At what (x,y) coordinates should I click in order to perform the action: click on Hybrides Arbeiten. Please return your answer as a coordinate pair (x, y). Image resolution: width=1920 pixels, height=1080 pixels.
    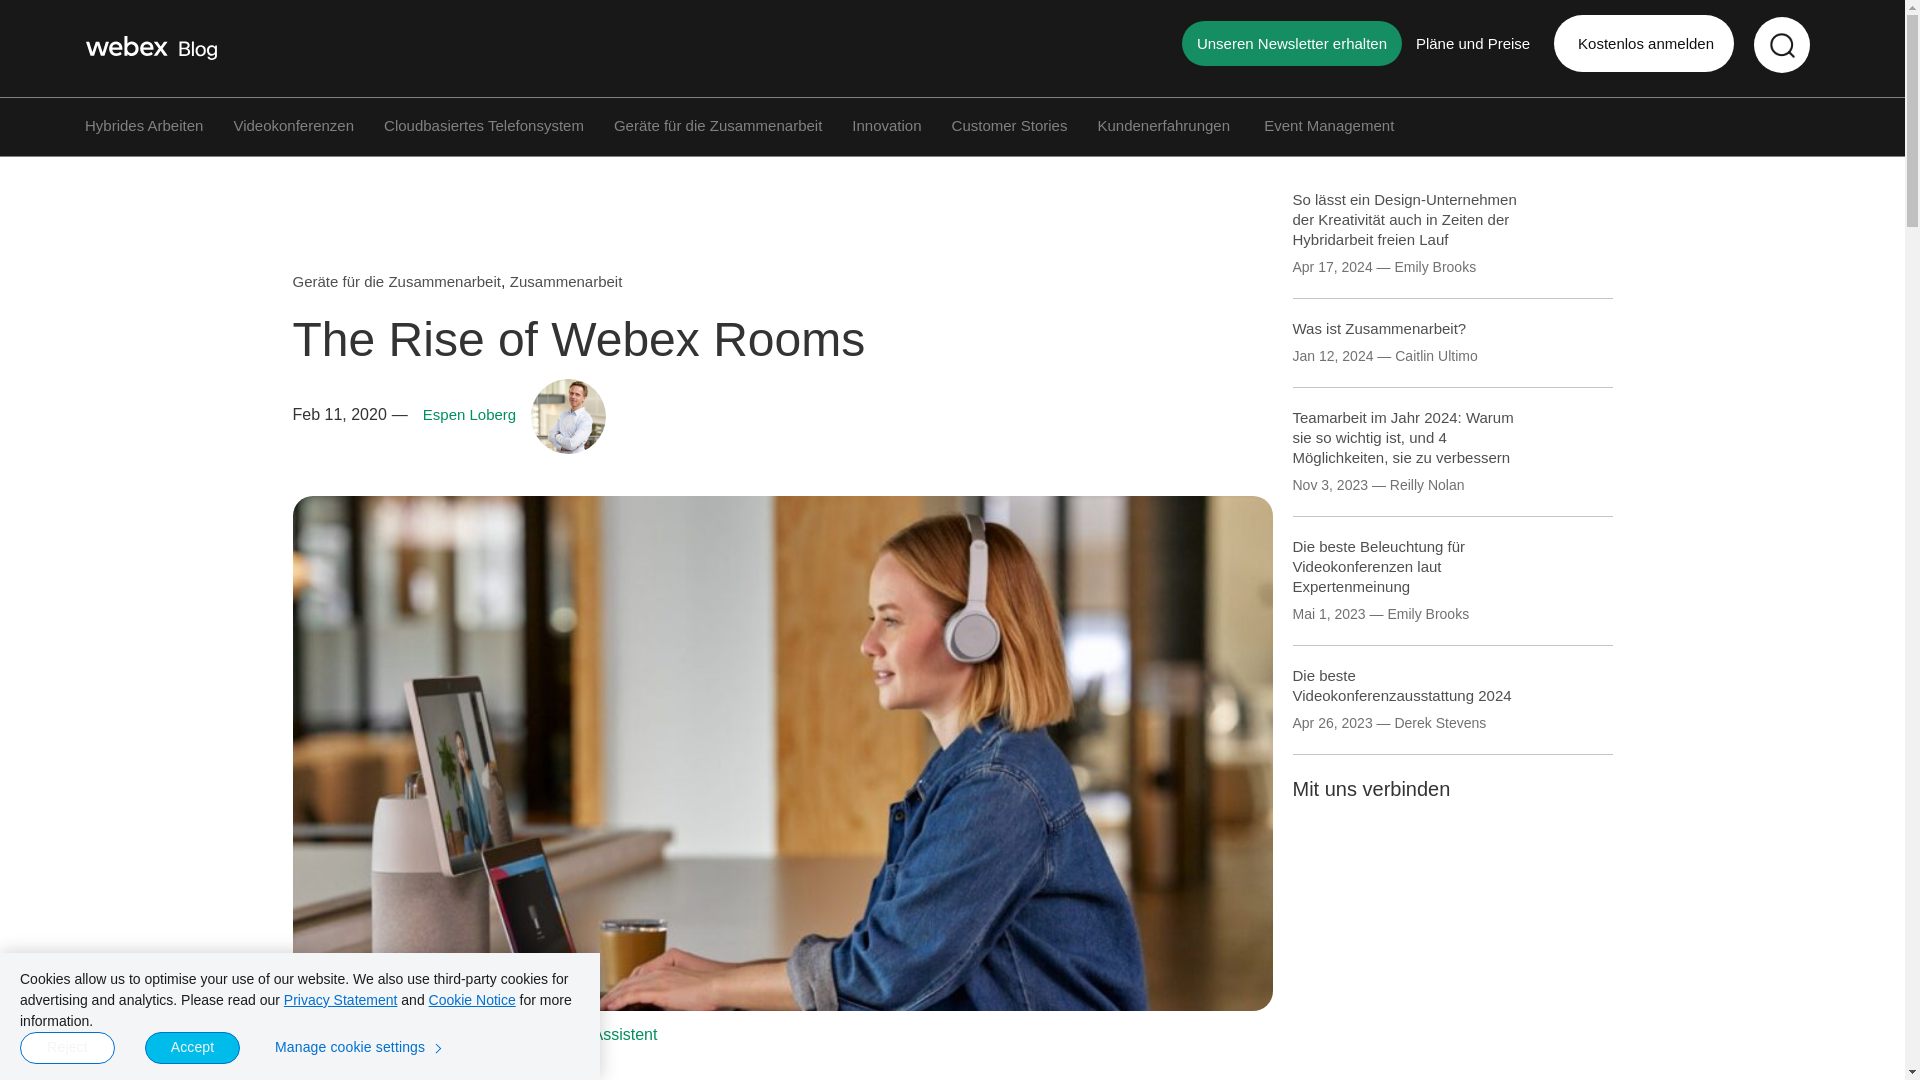
    Looking at the image, I should click on (144, 124).